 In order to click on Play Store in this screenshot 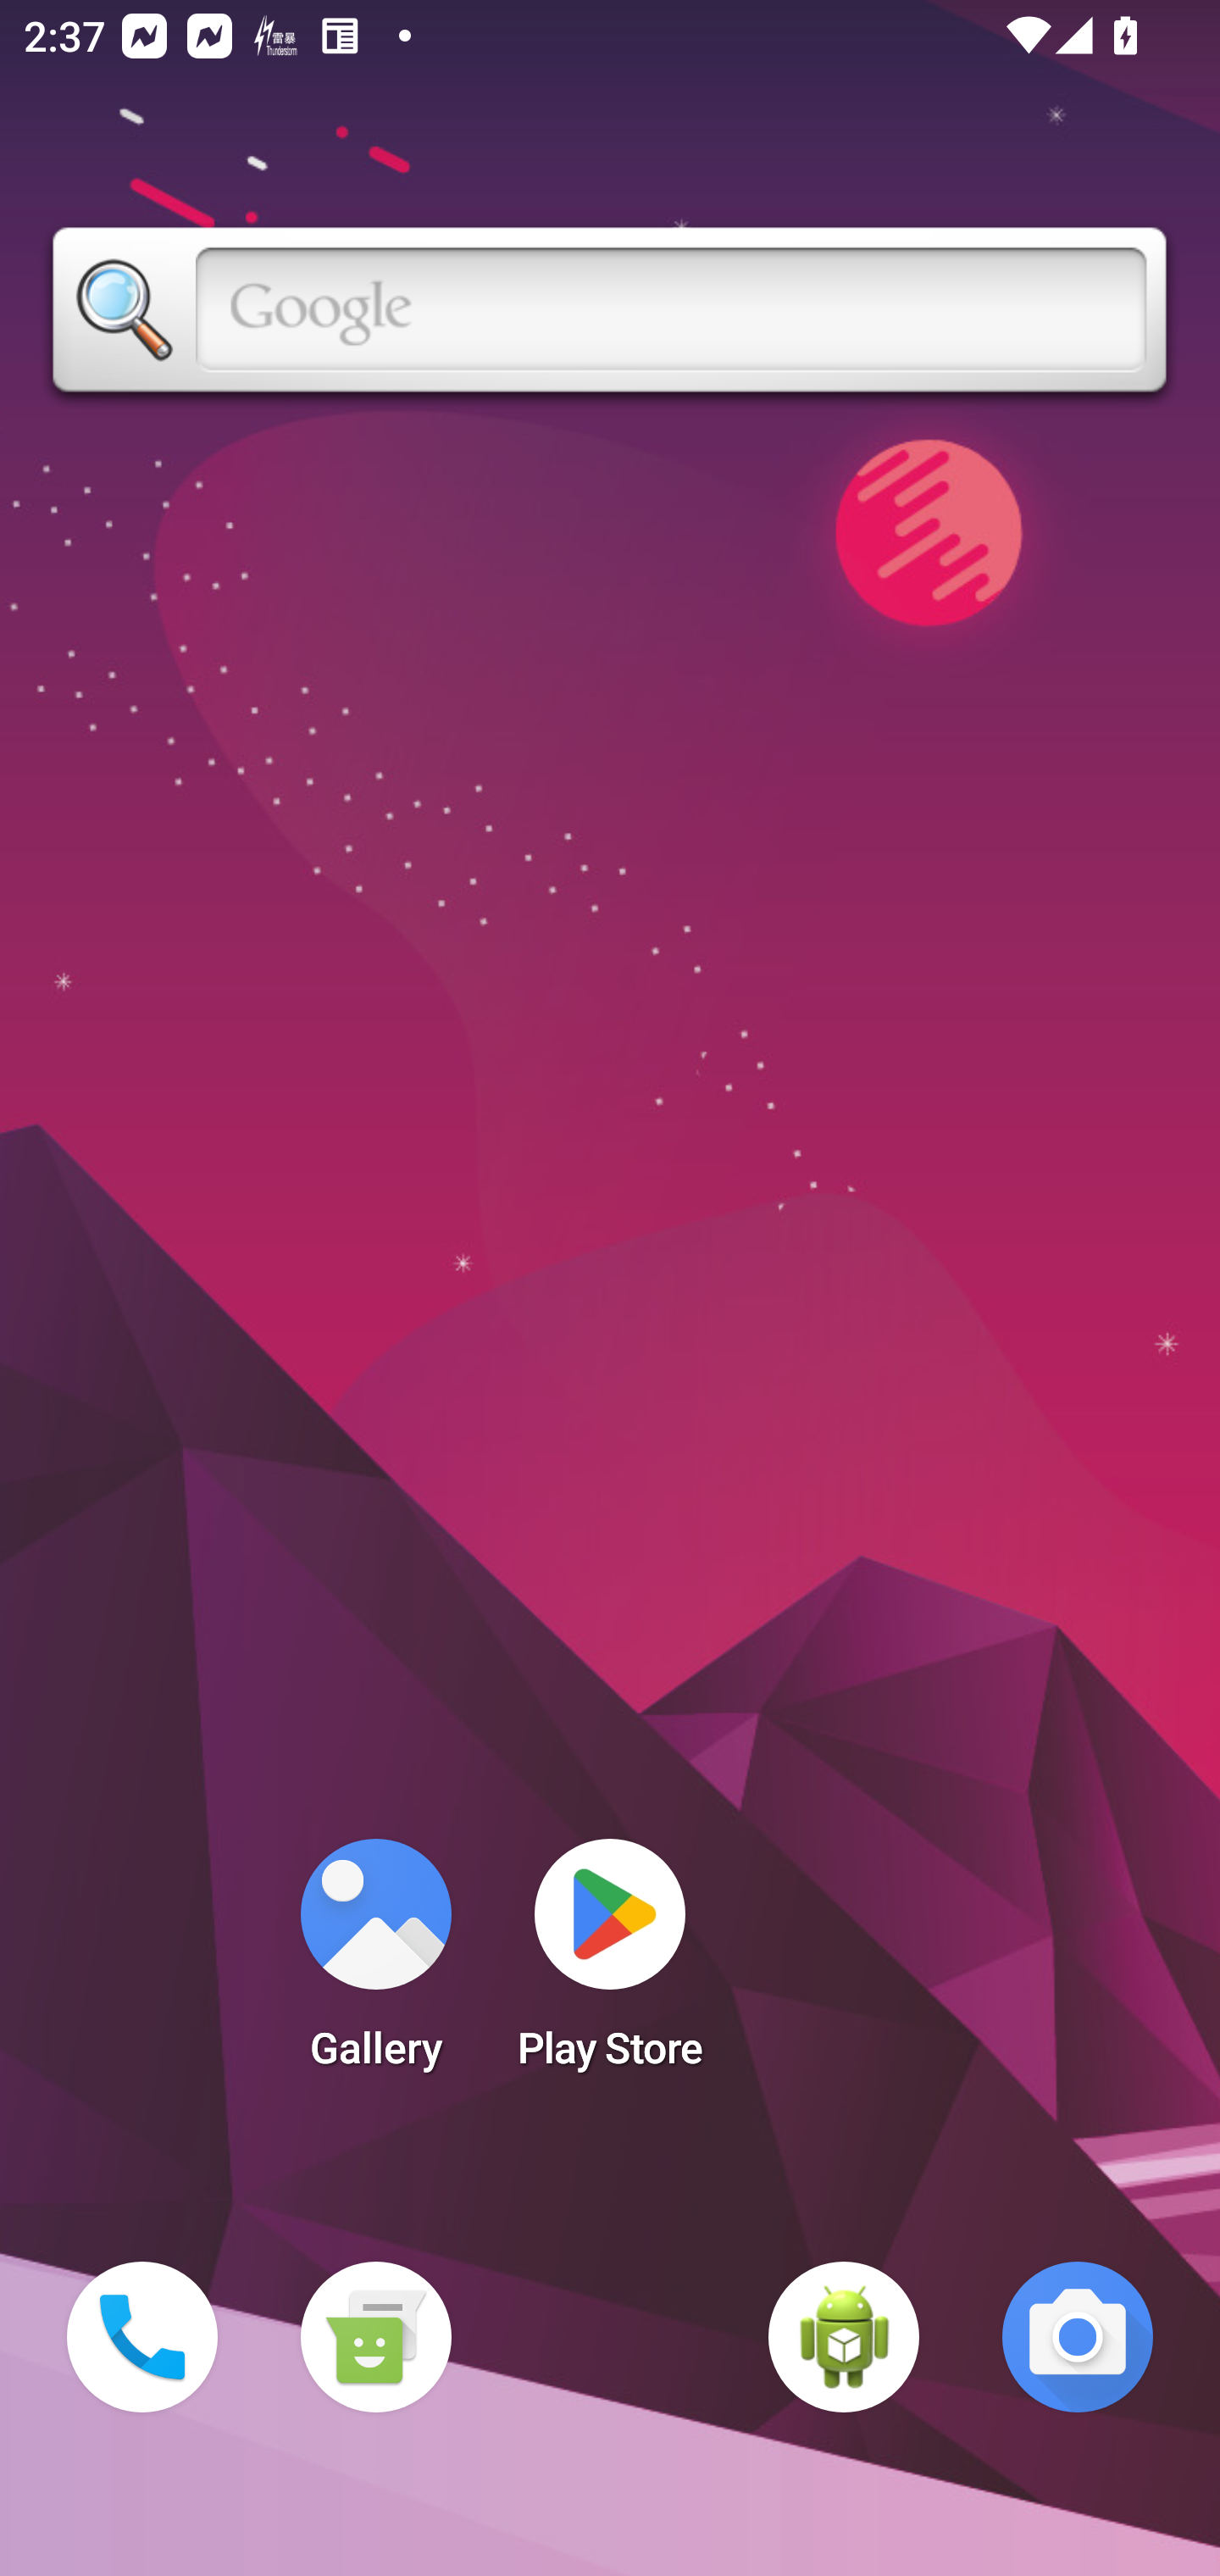, I will do `click(610, 1964)`.